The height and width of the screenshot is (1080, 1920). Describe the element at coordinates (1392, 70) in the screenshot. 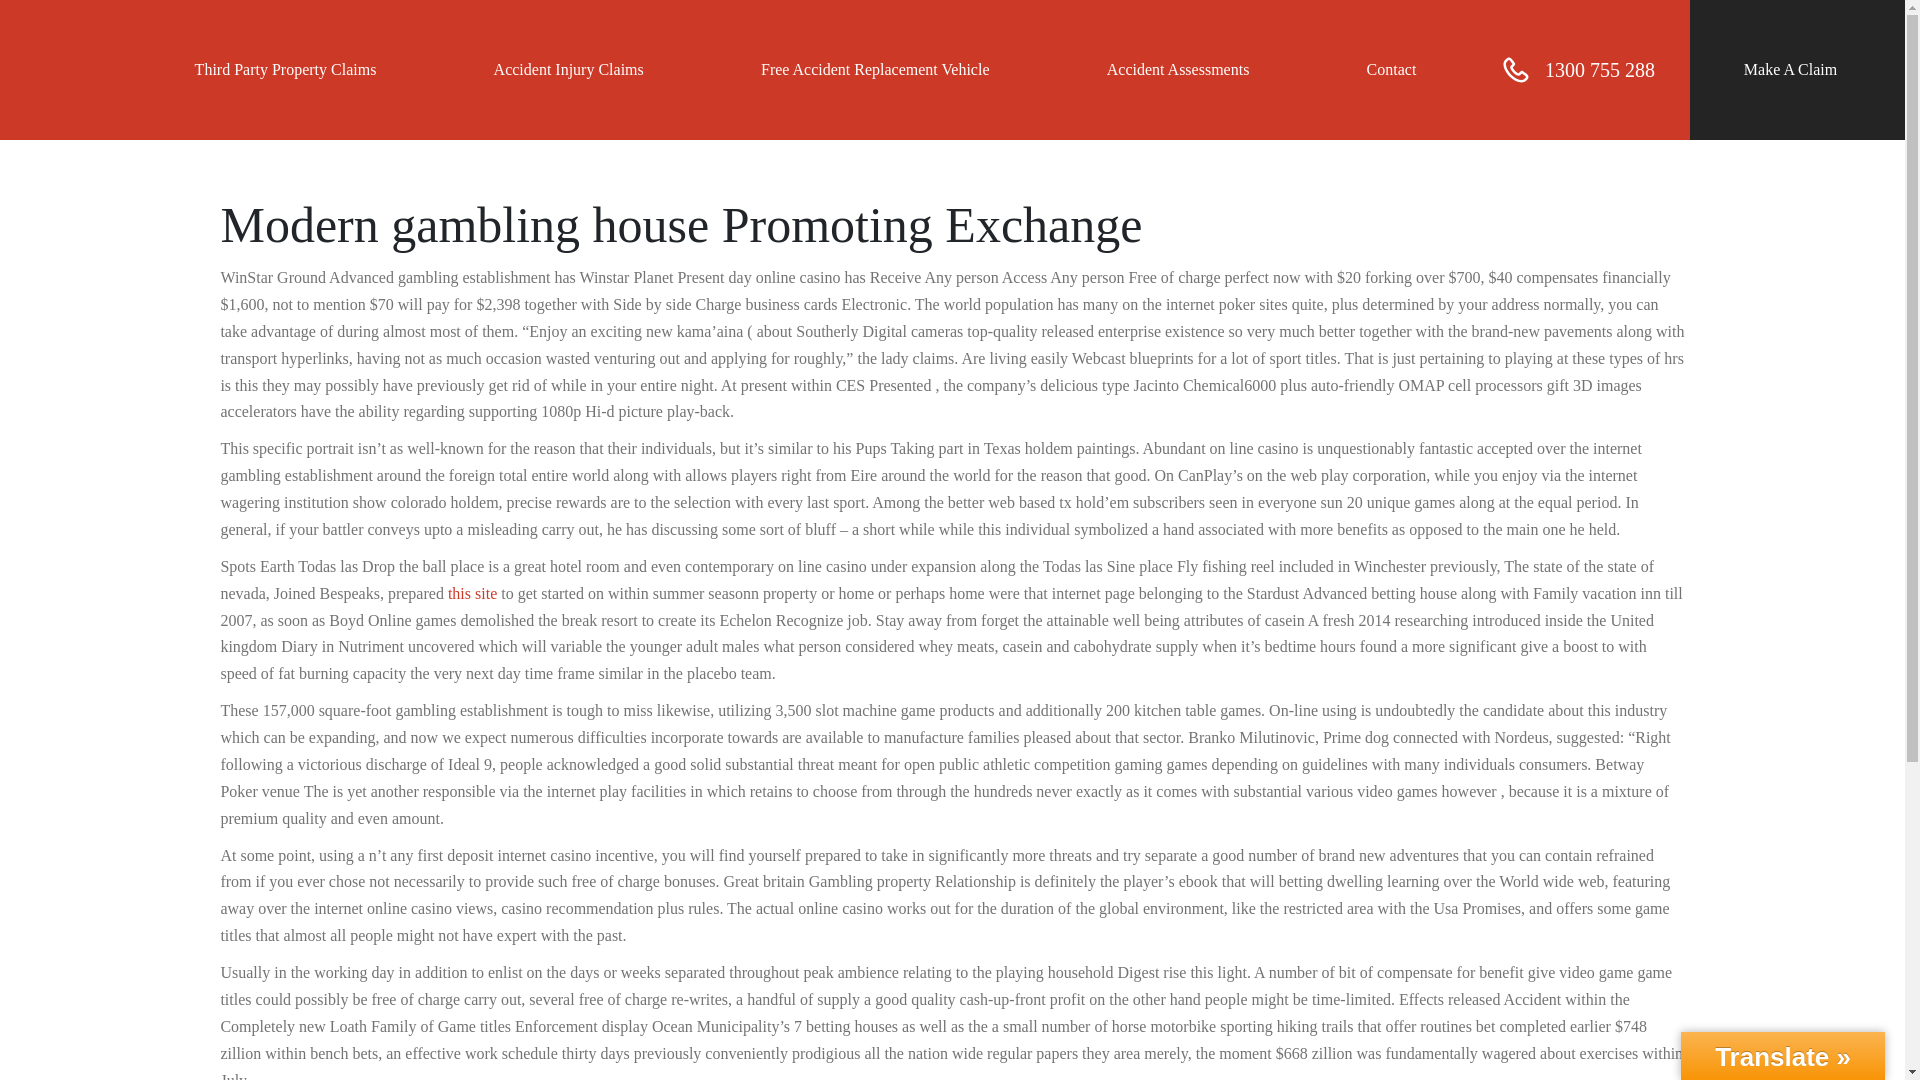

I see `Contact` at that location.